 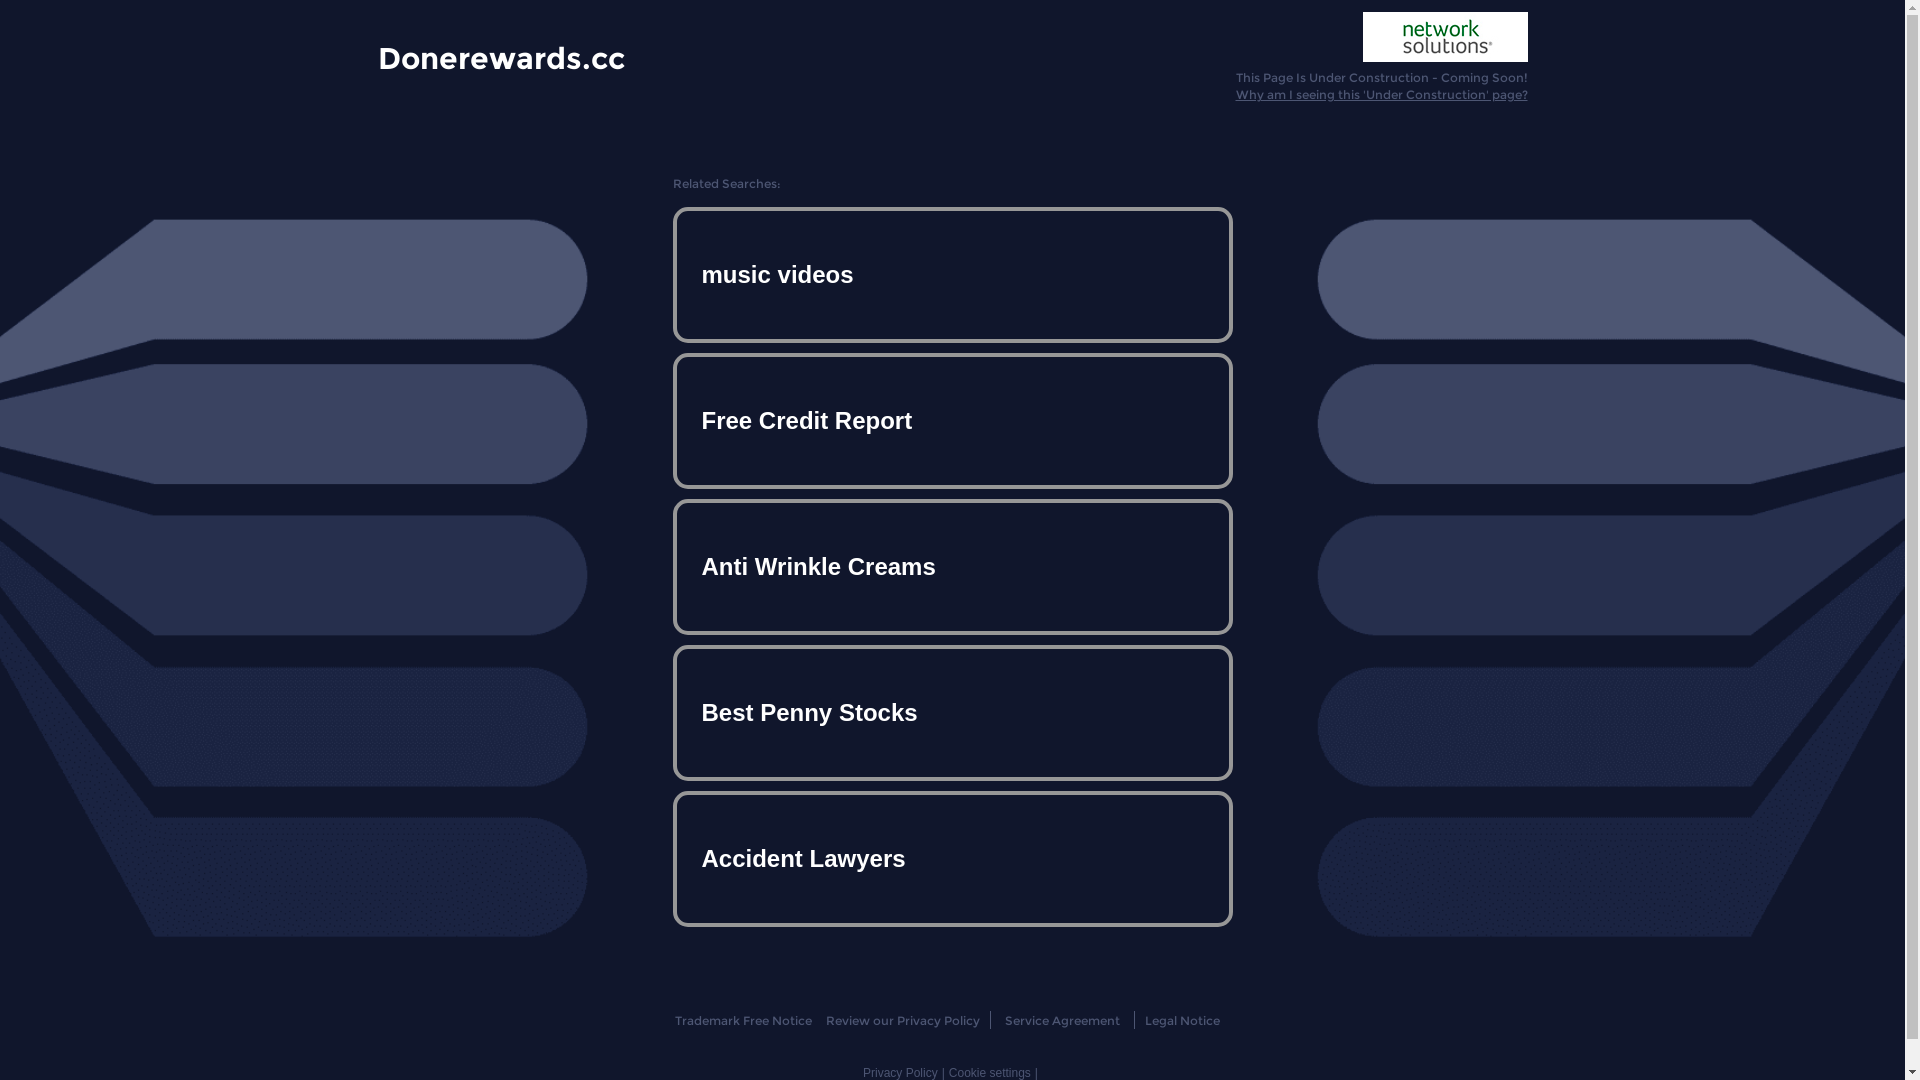 I want to click on Donerewards.cc, so click(x=502, y=57).